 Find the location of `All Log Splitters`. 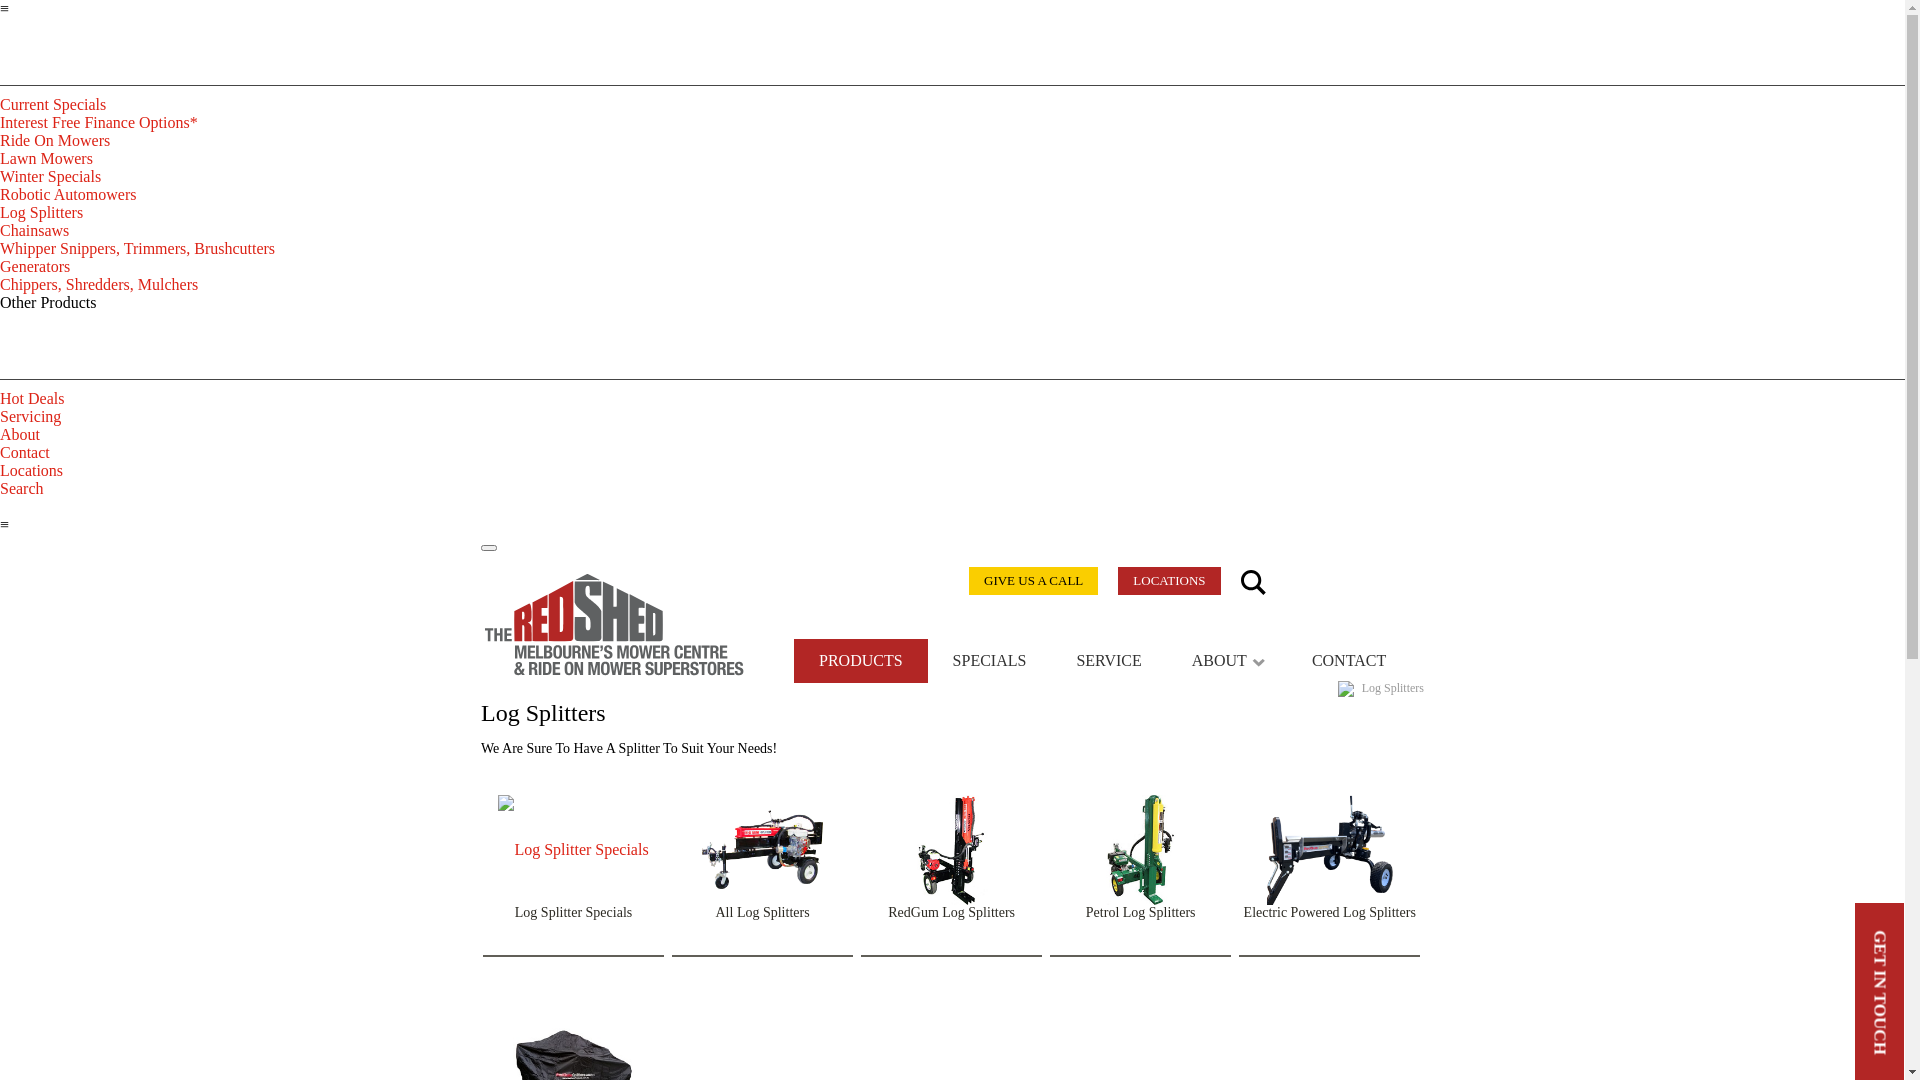

All Log Splitters is located at coordinates (763, 912).